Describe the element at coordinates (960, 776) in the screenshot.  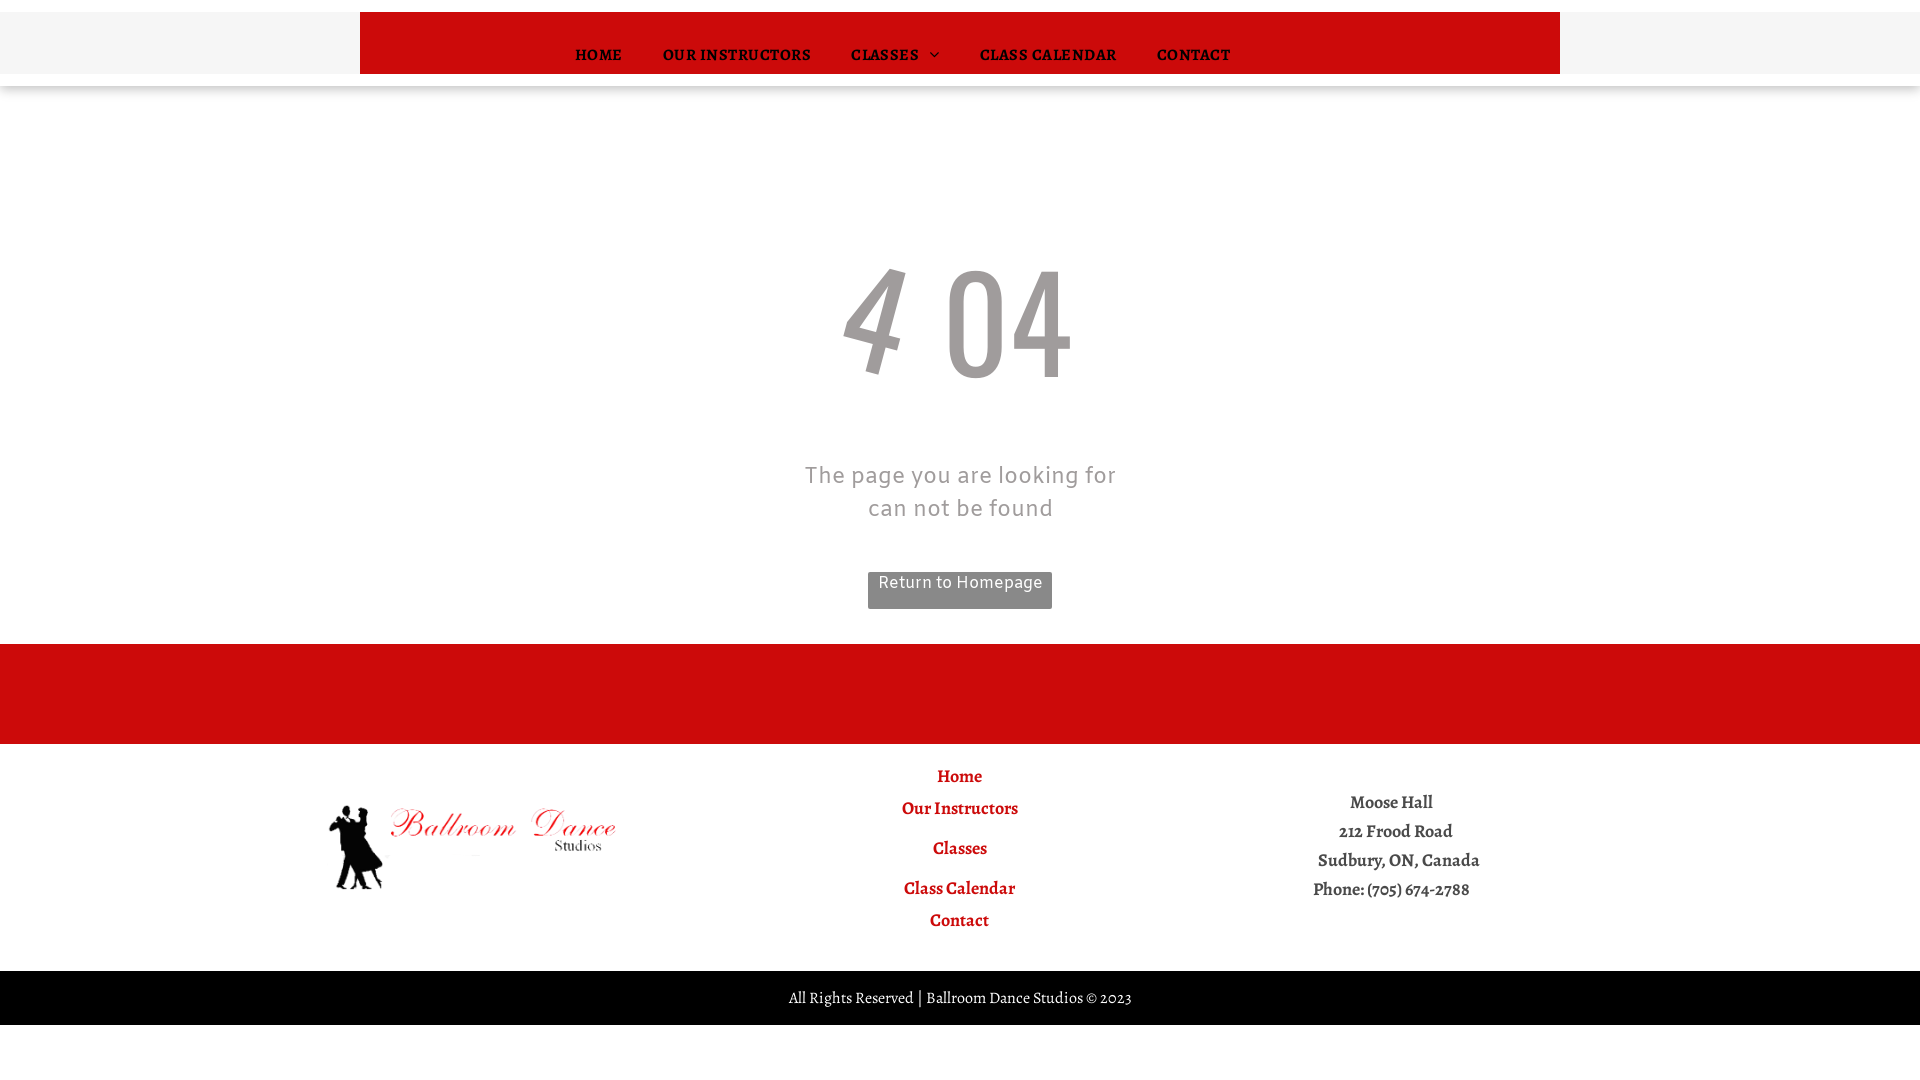
I see `Home` at that location.